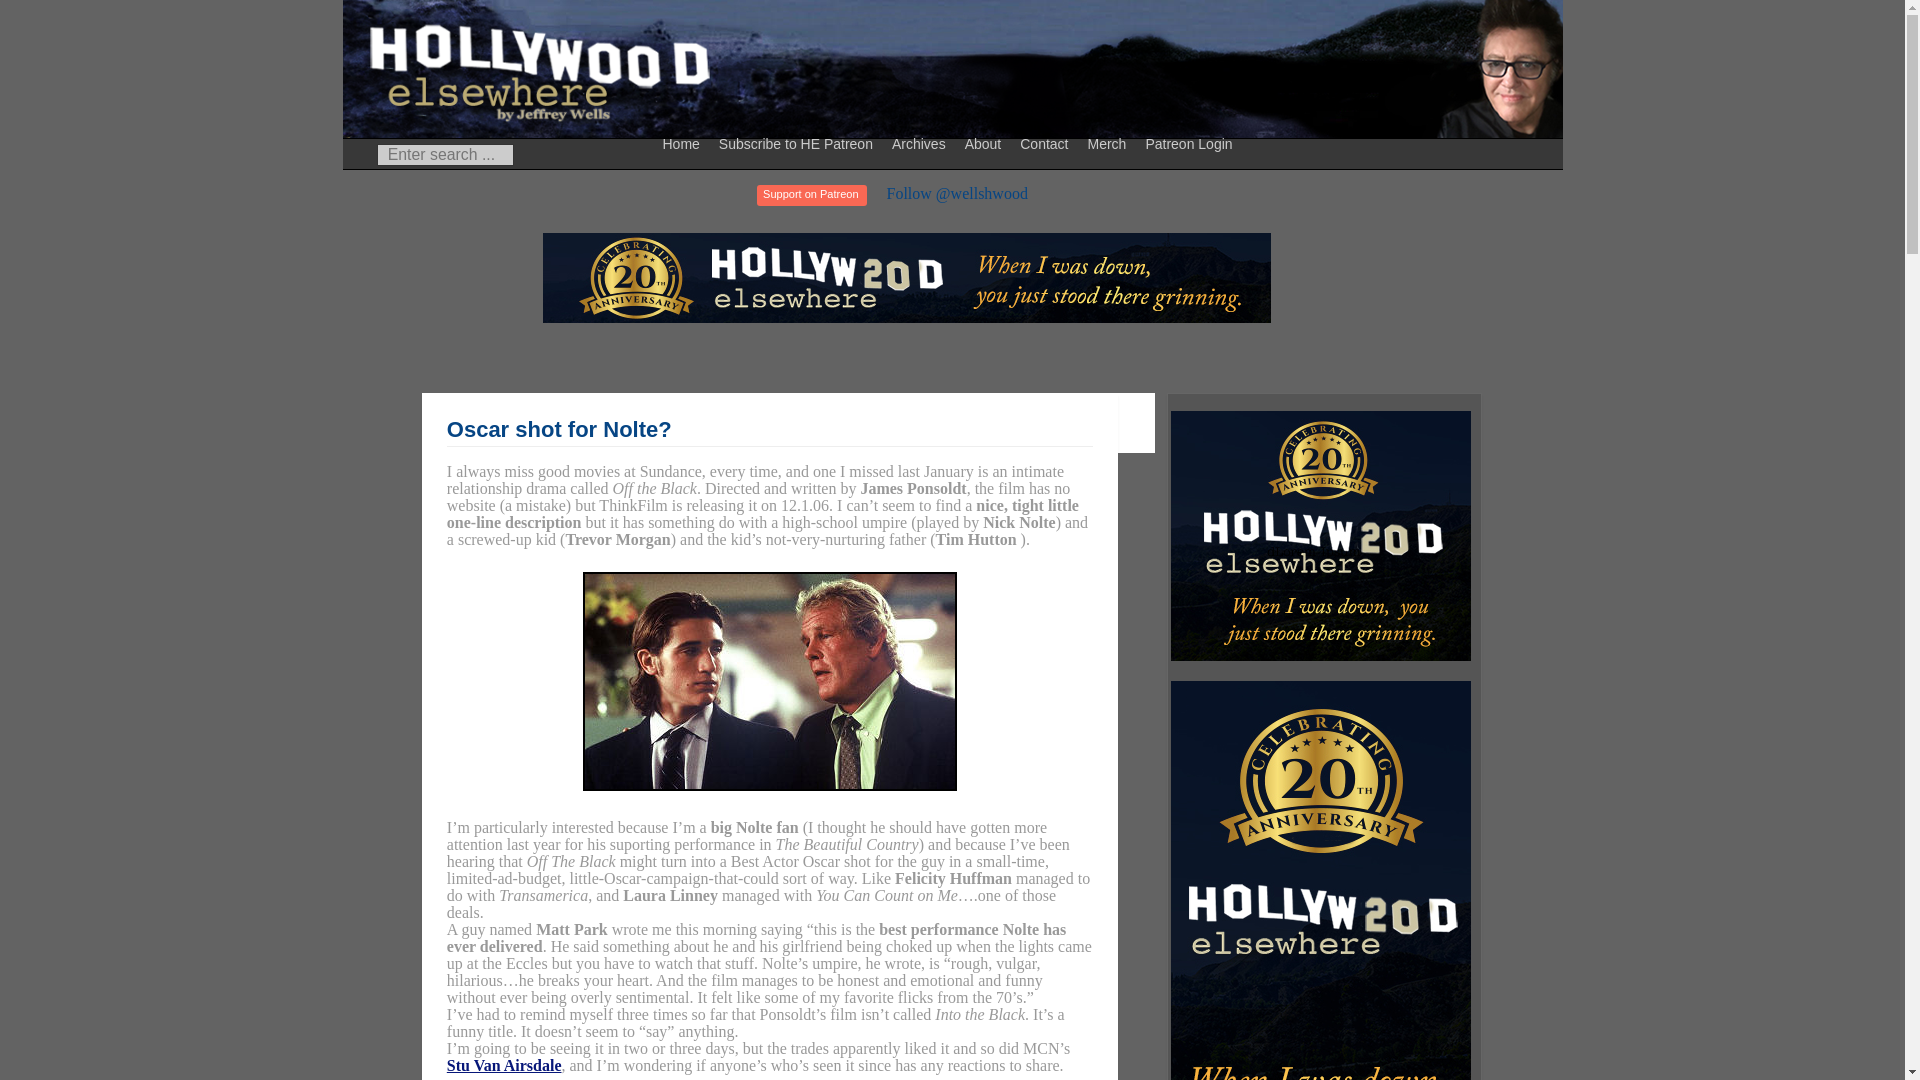  I want to click on Archives, so click(922, 143).